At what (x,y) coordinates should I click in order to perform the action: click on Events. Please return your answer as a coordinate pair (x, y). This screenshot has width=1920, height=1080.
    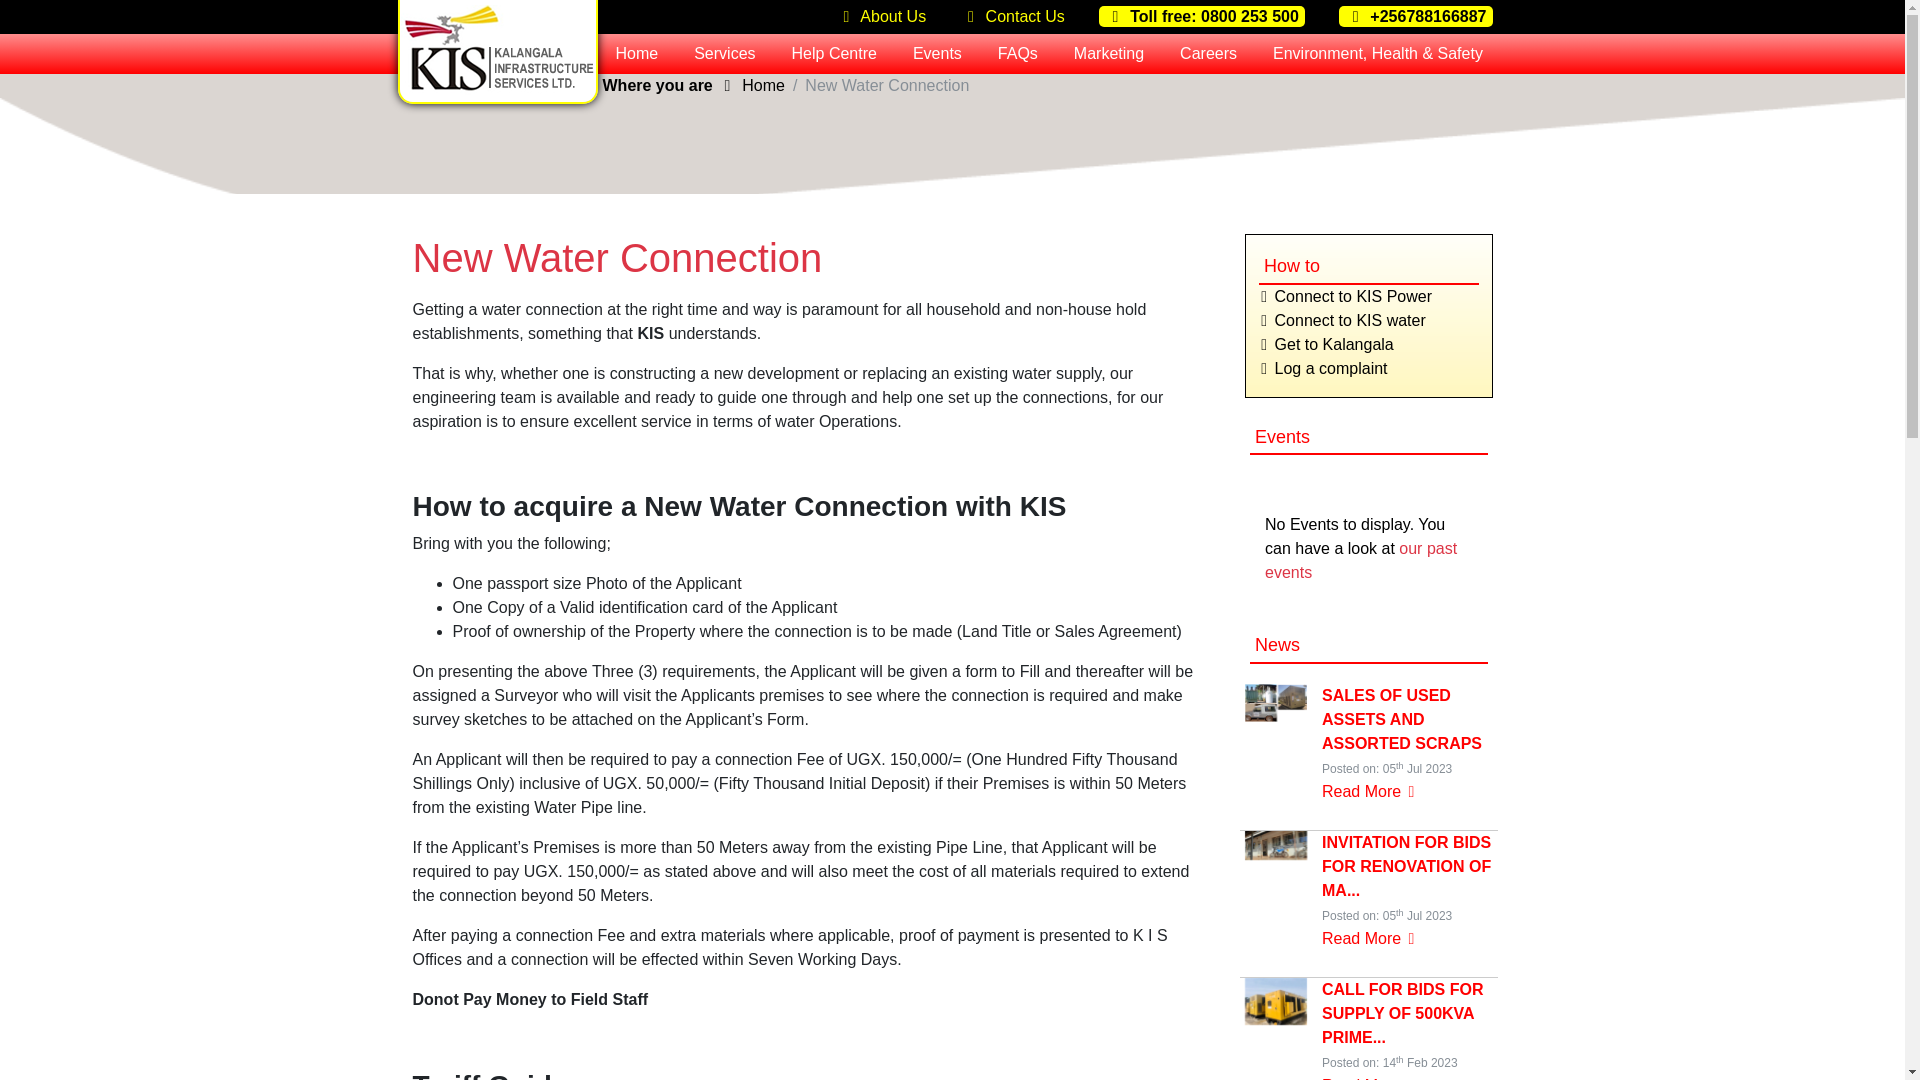
    Looking at the image, I should click on (936, 54).